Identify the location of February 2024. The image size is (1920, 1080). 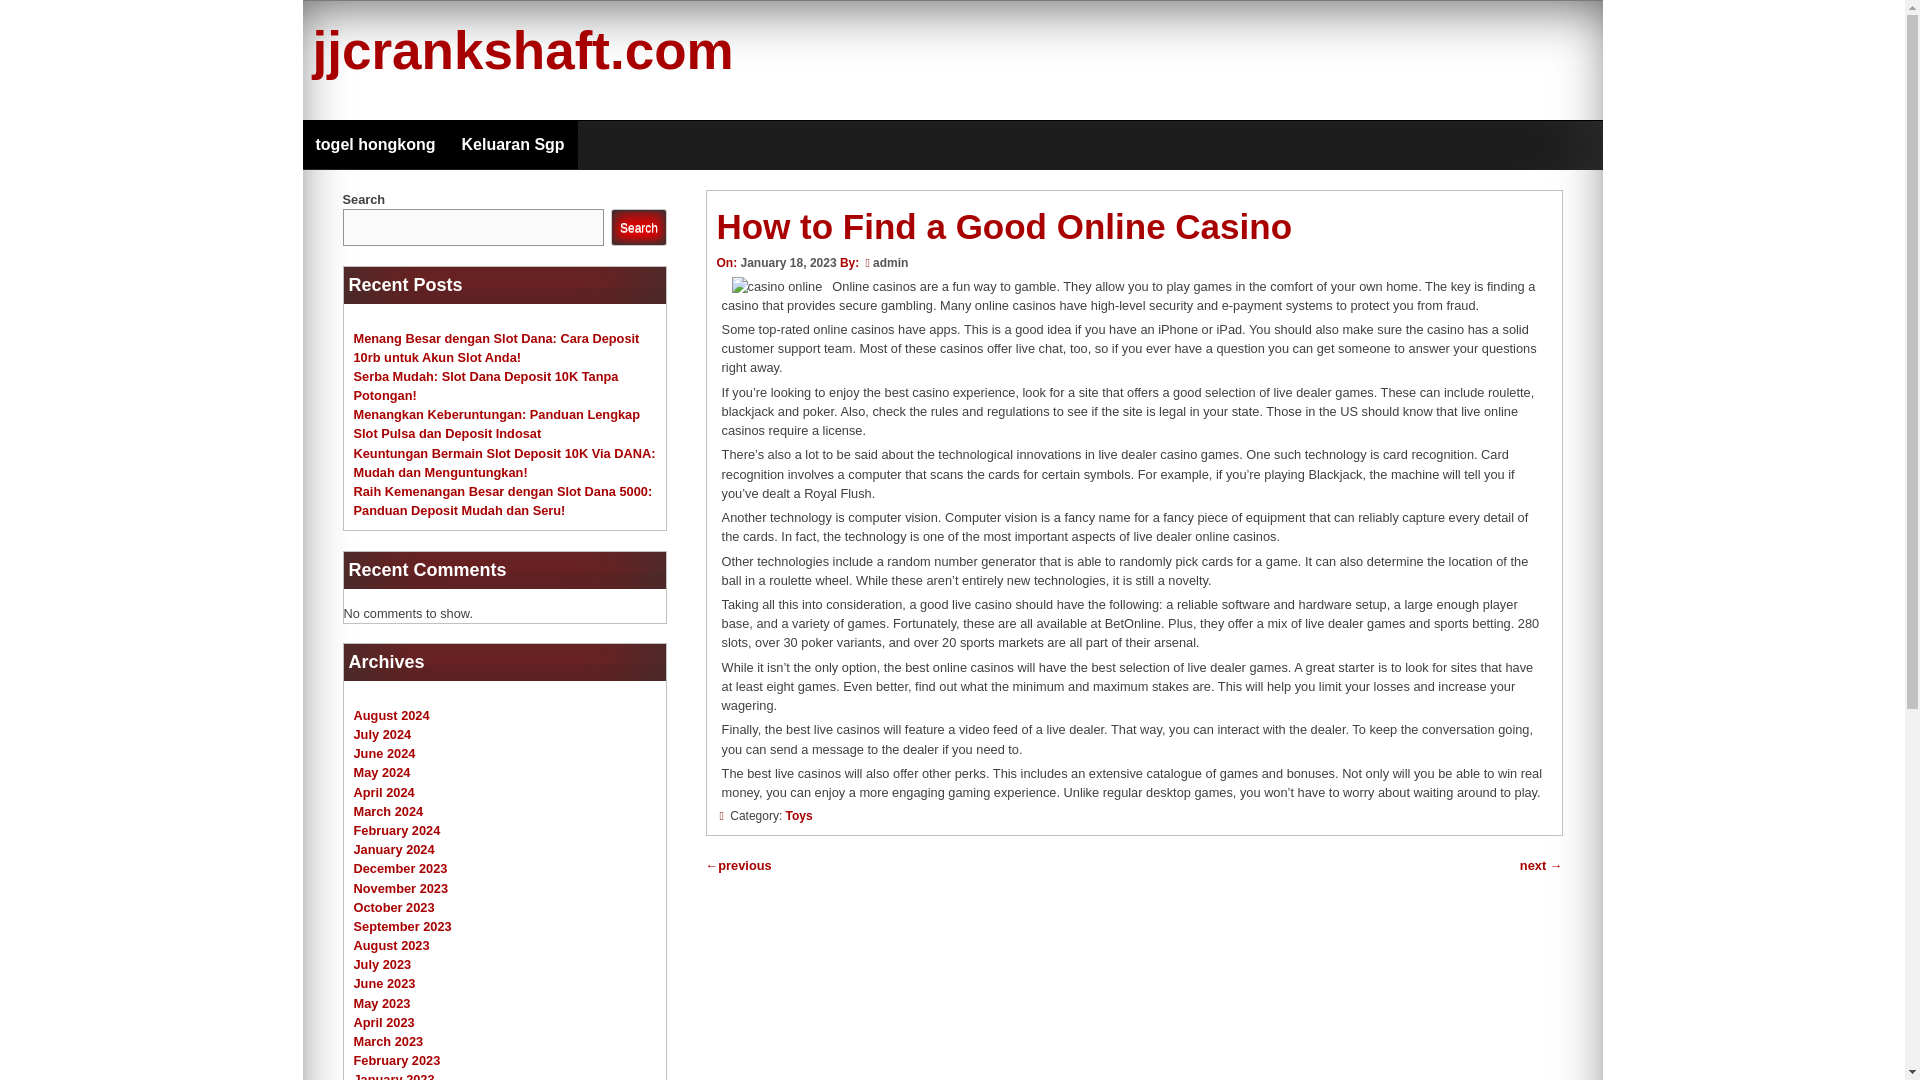
(397, 830).